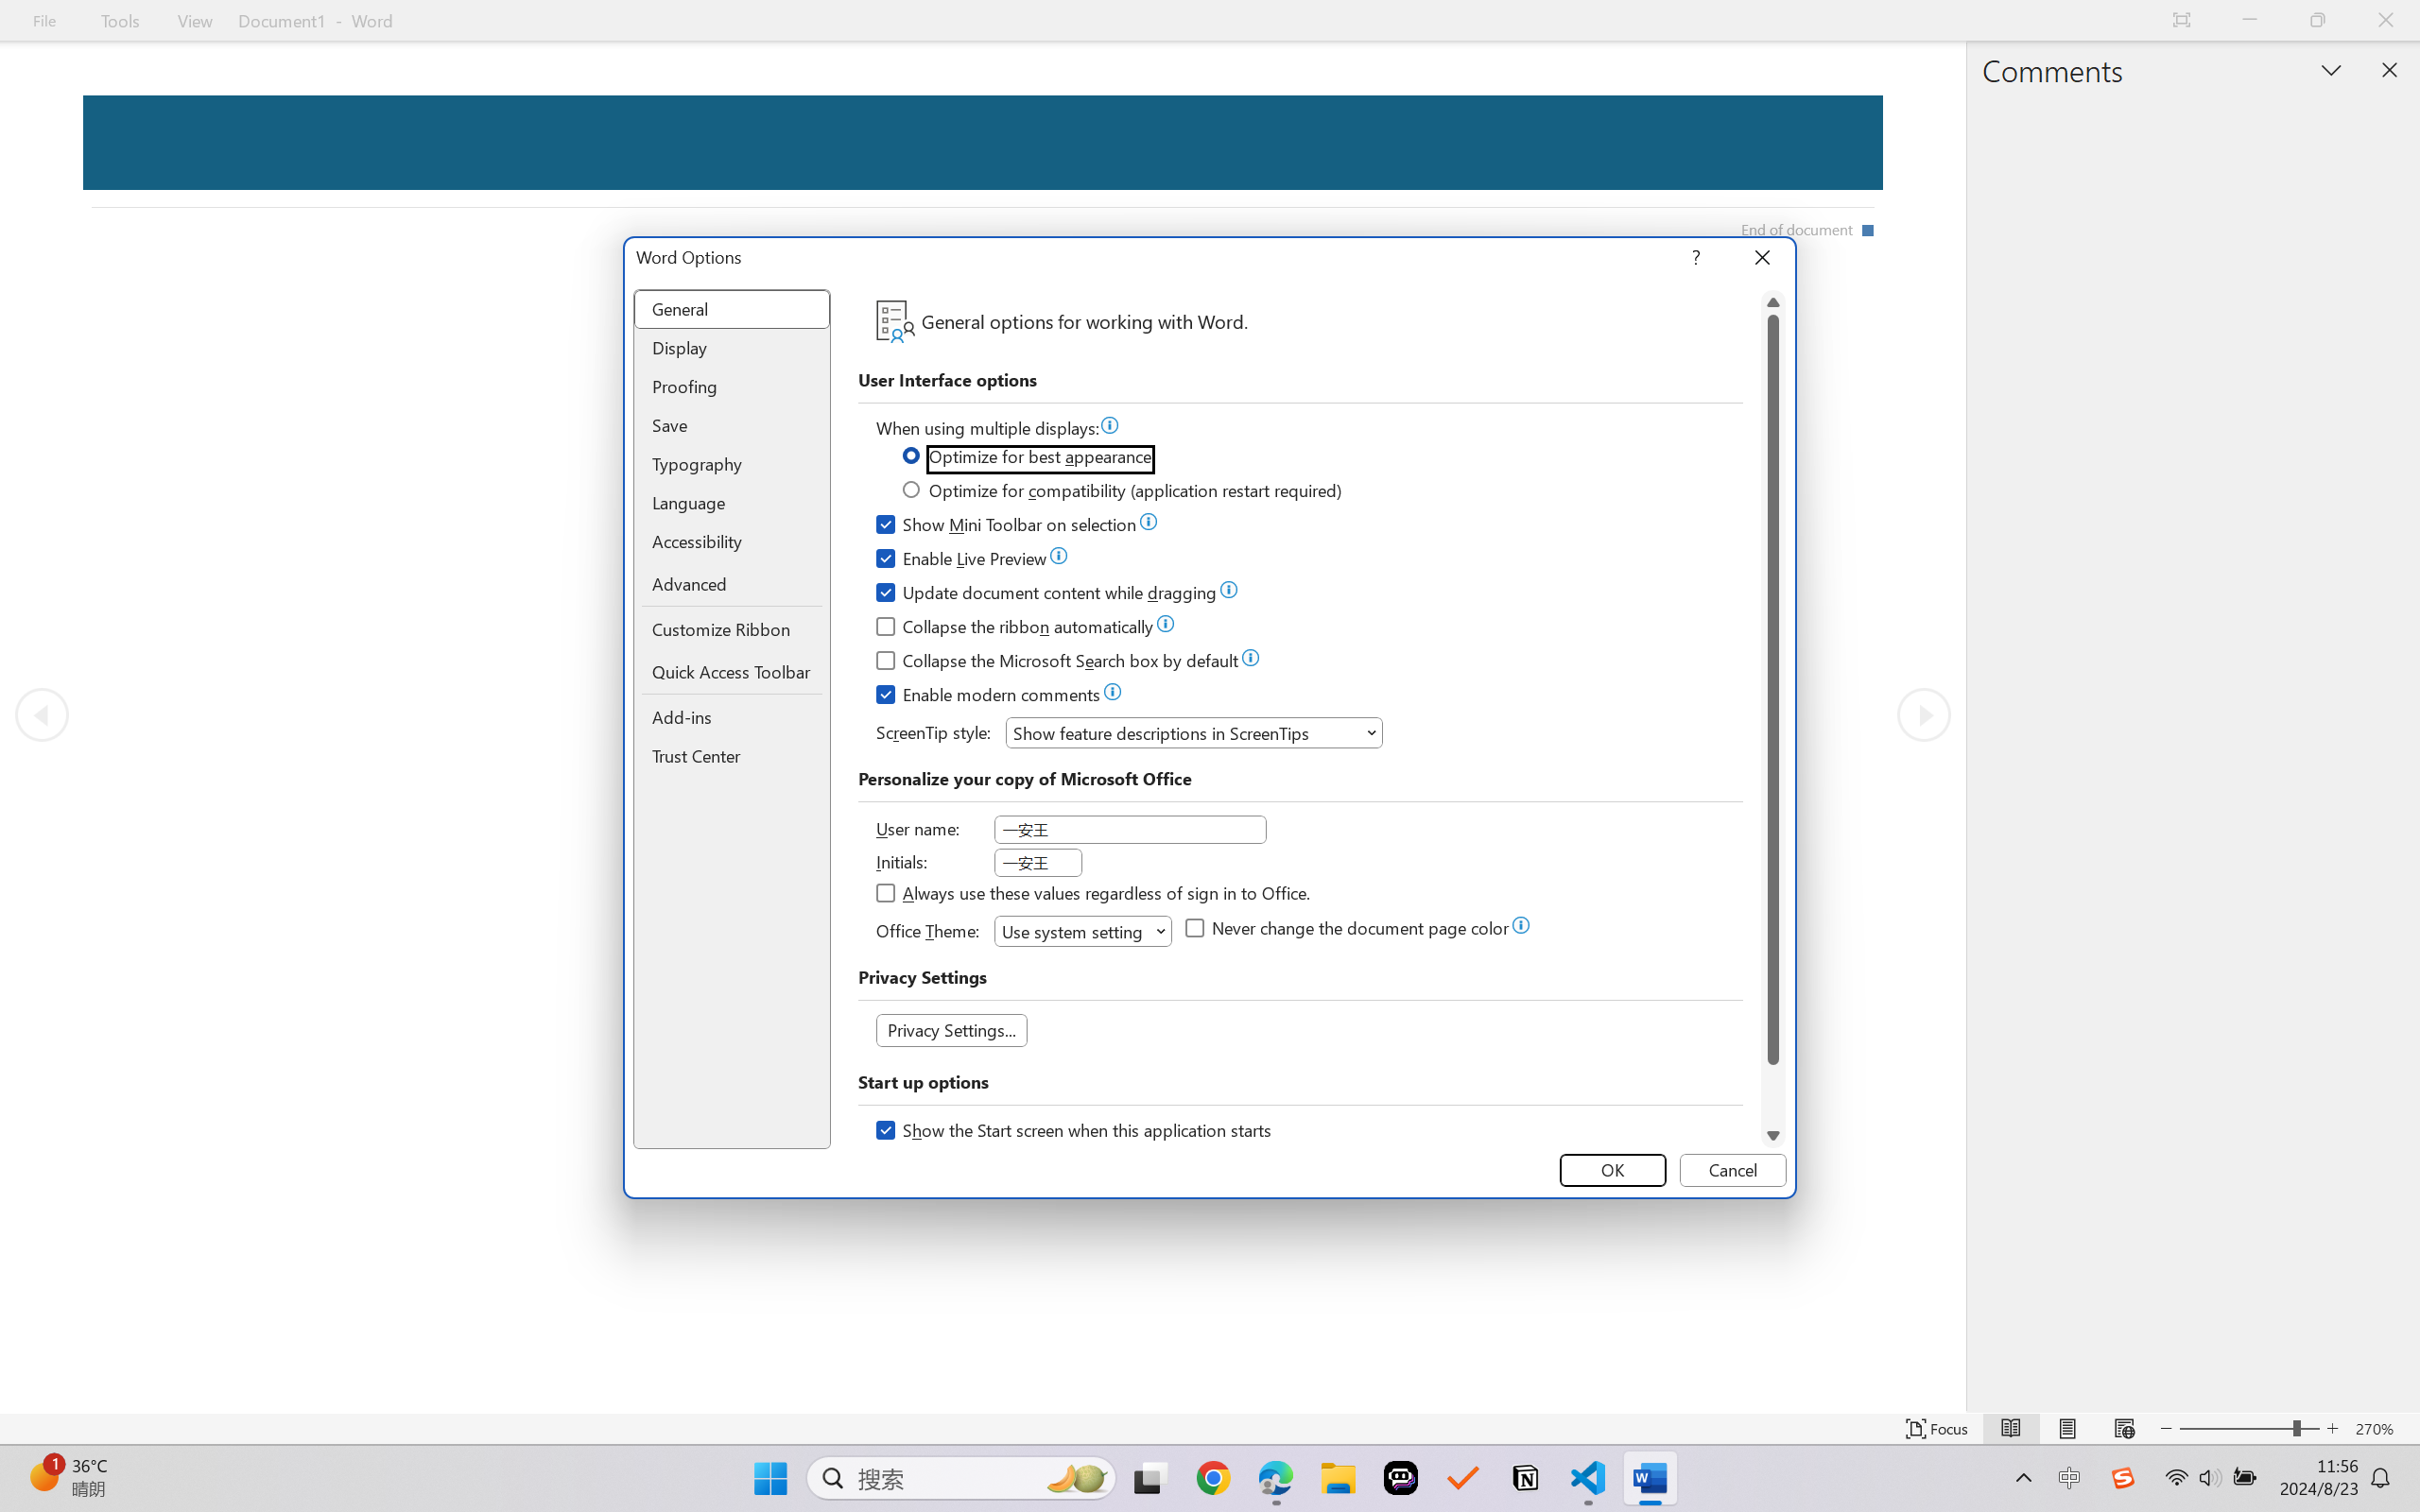 Image resolution: width=2420 pixels, height=1512 pixels. I want to click on Typography, so click(732, 464).